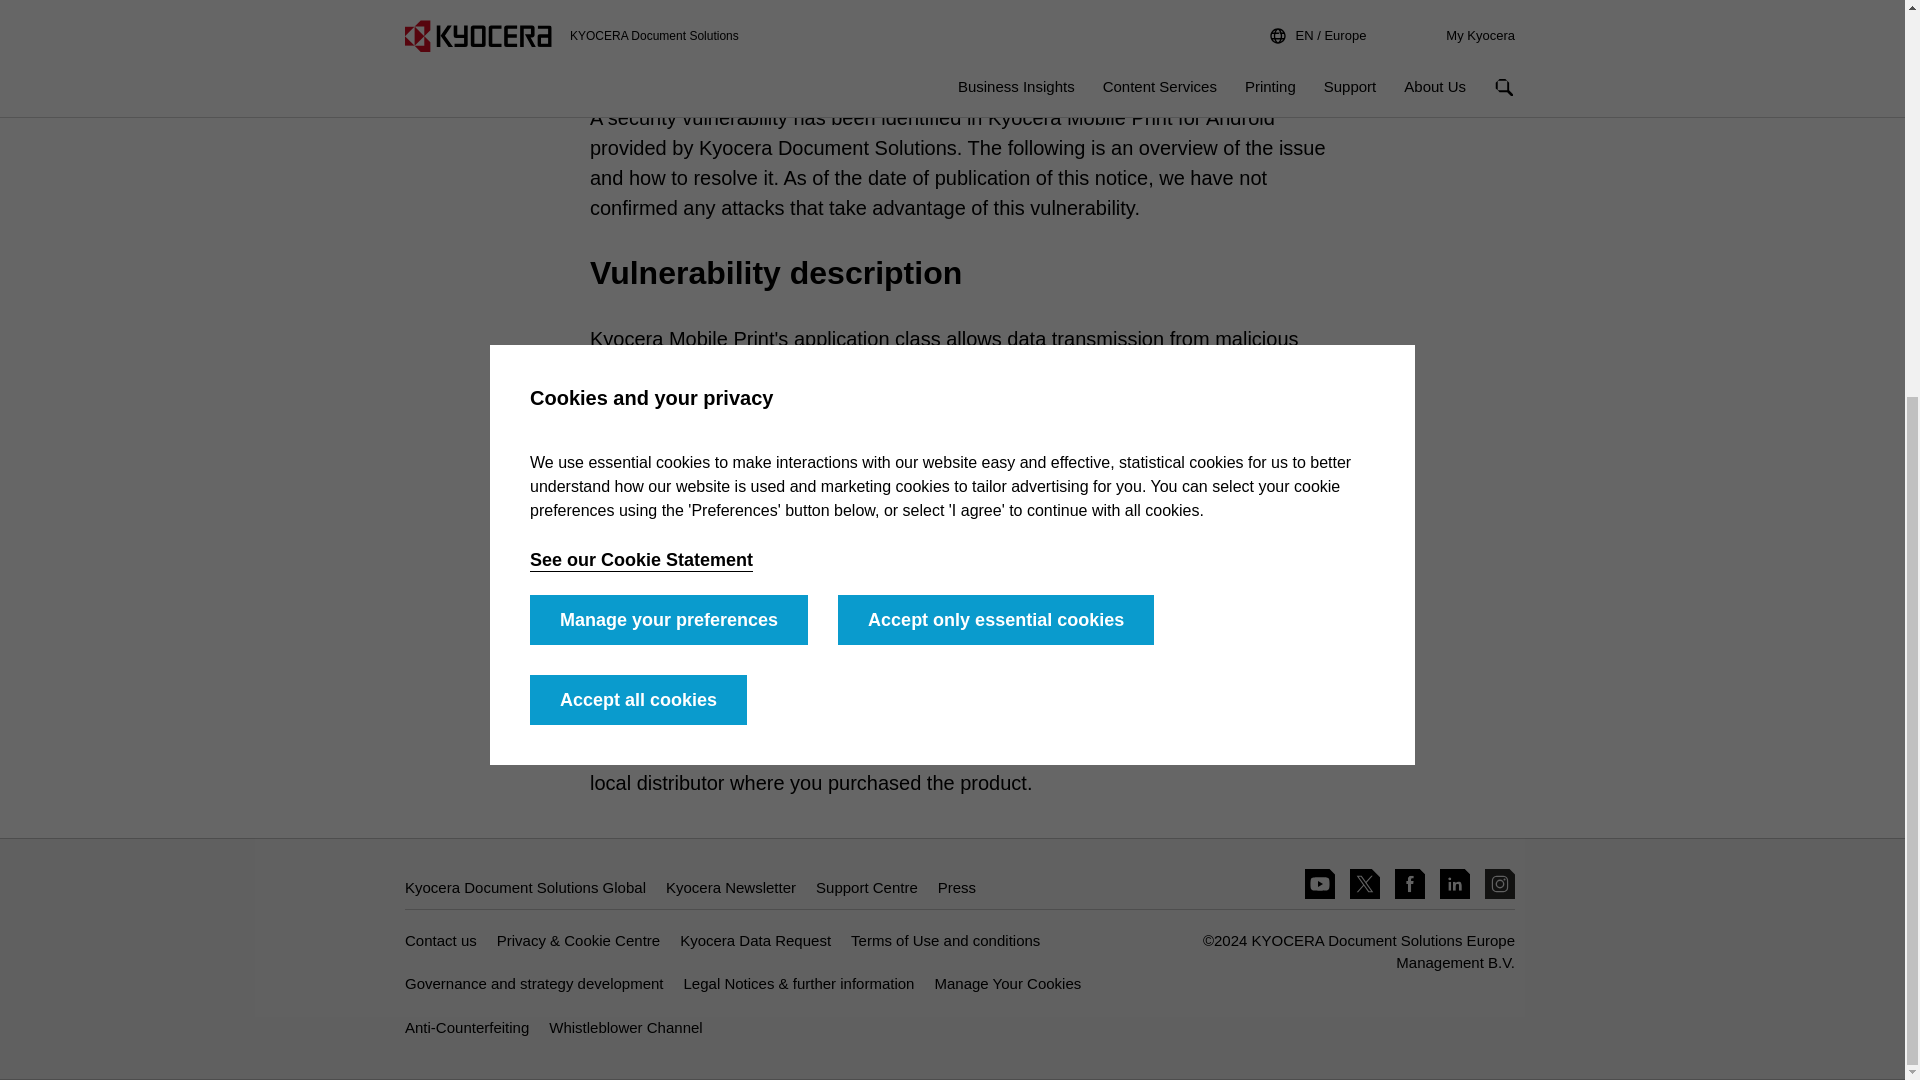  Describe the element at coordinates (1364, 884) in the screenshot. I see `Twitter` at that location.